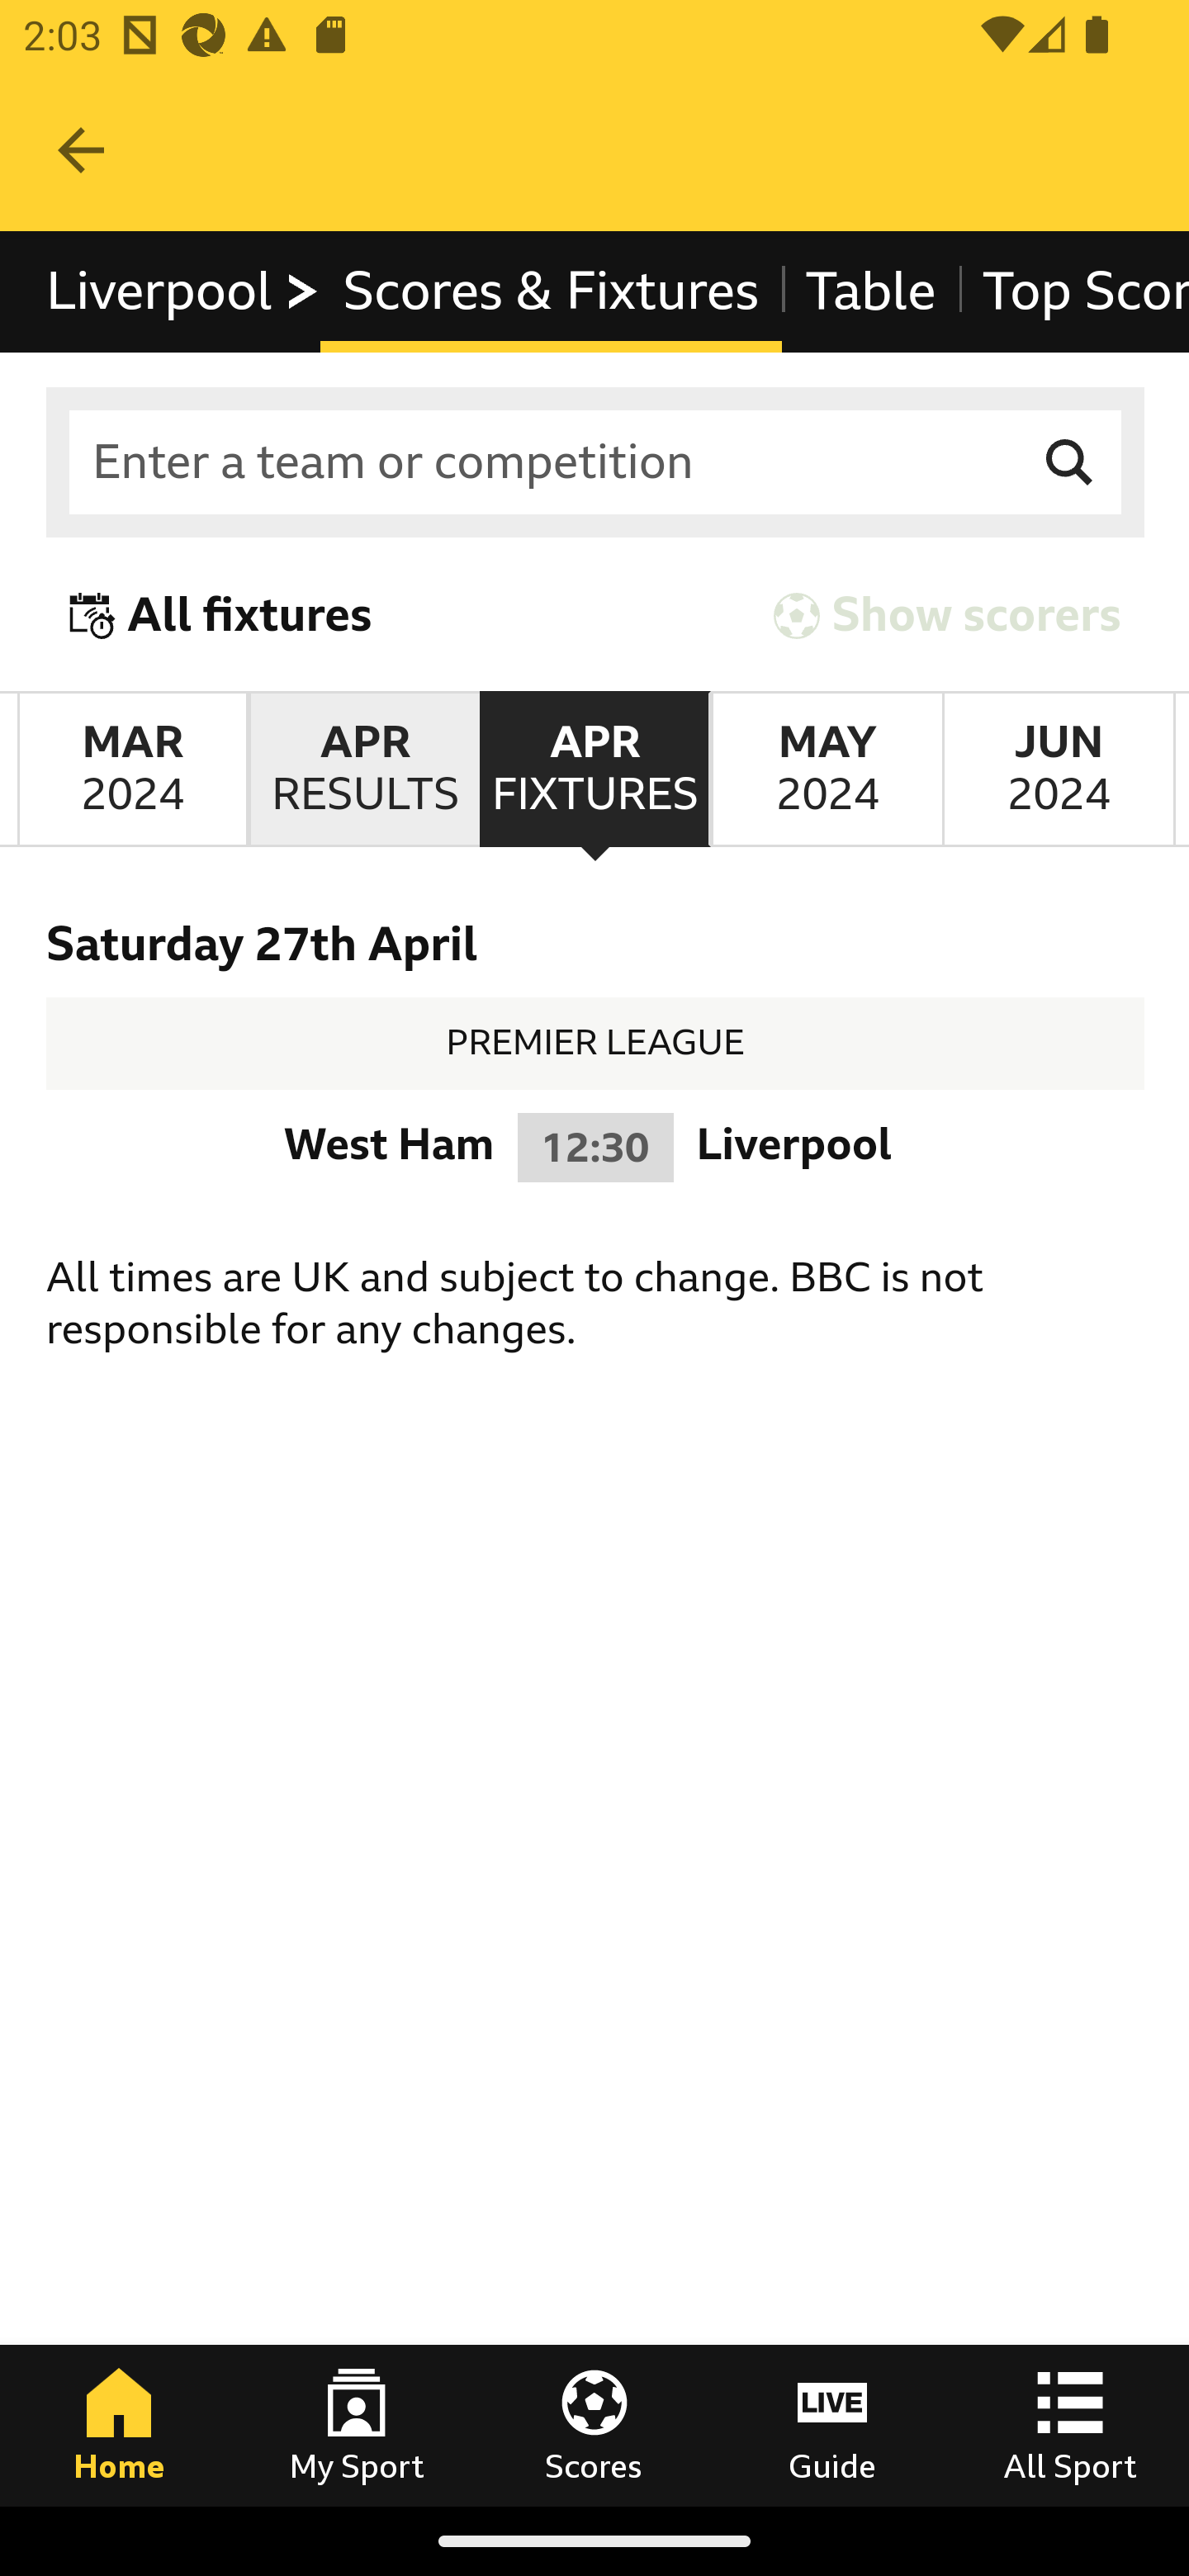 This screenshot has height=2576, width=1189. I want to click on All fixtures, so click(221, 616).